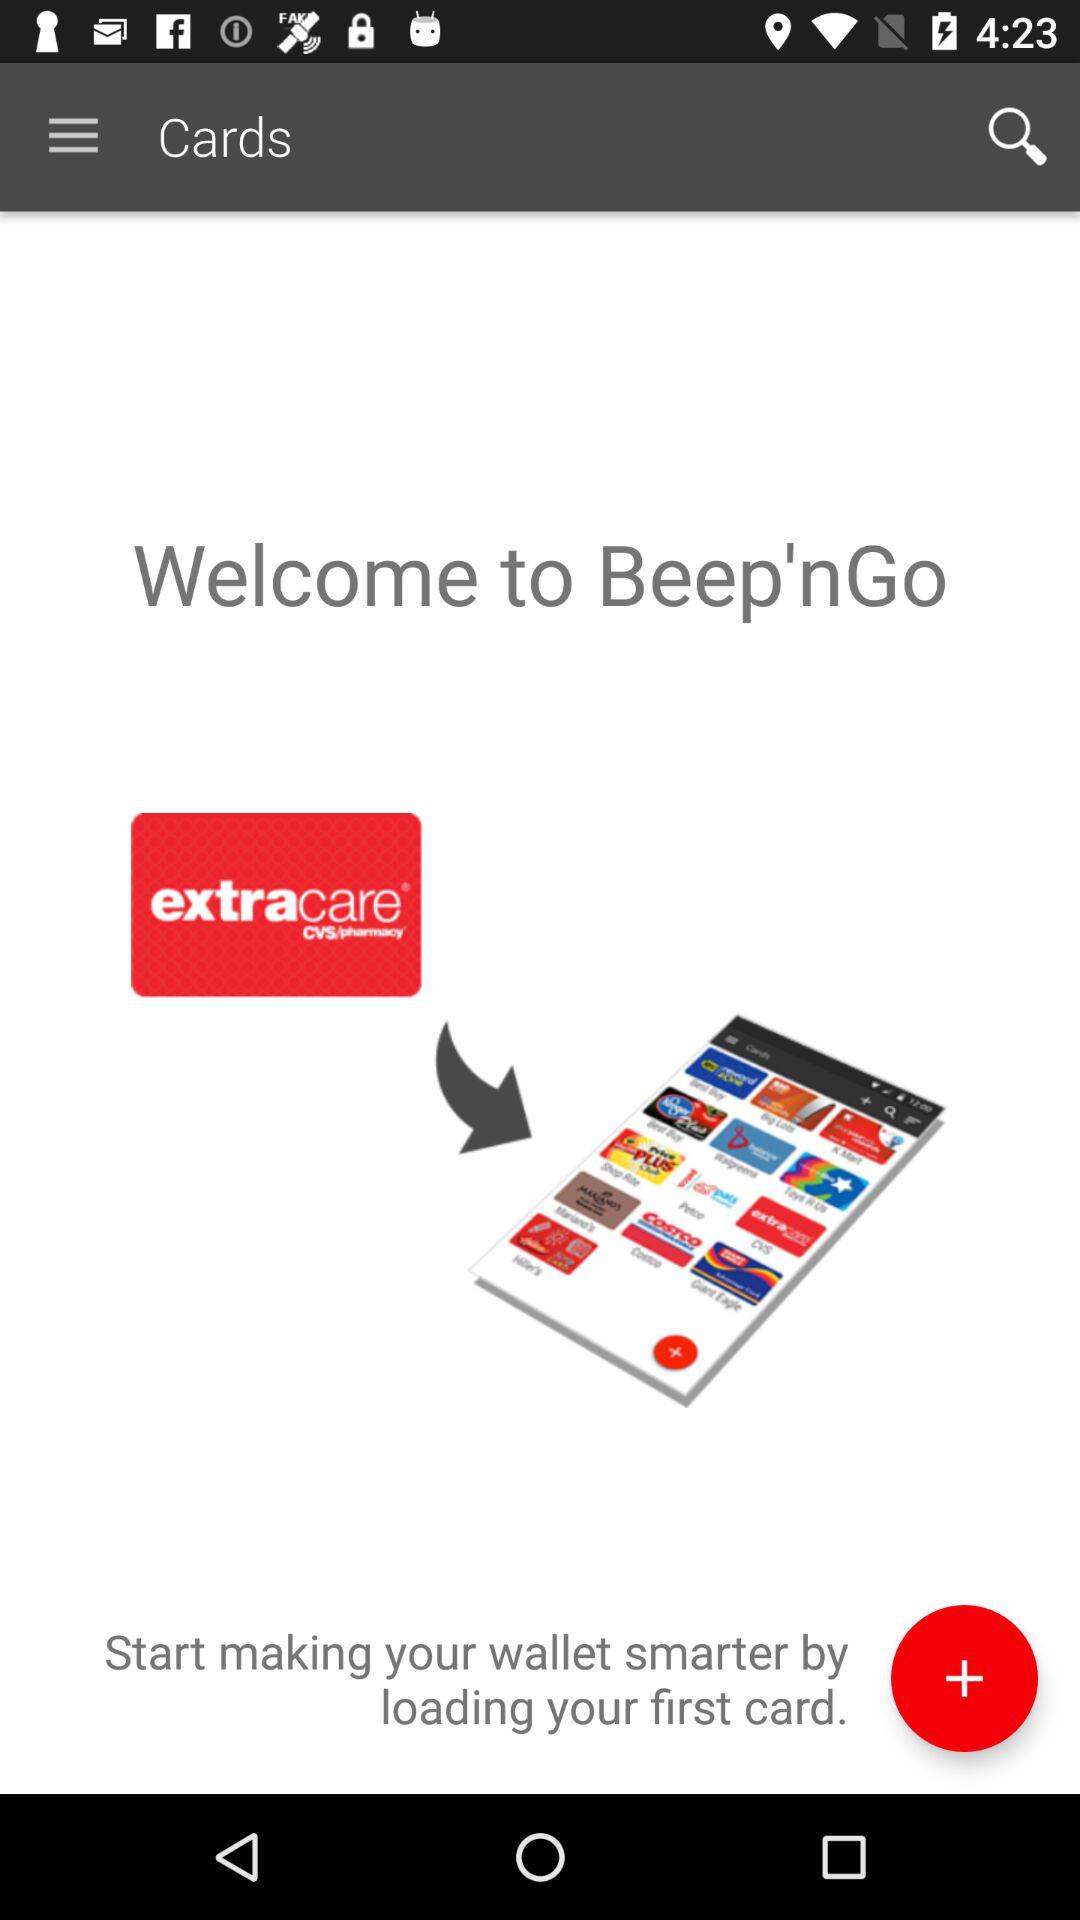 This screenshot has height=1920, width=1080. Describe the element at coordinates (73, 136) in the screenshot. I see `choose icon next to cards item` at that location.